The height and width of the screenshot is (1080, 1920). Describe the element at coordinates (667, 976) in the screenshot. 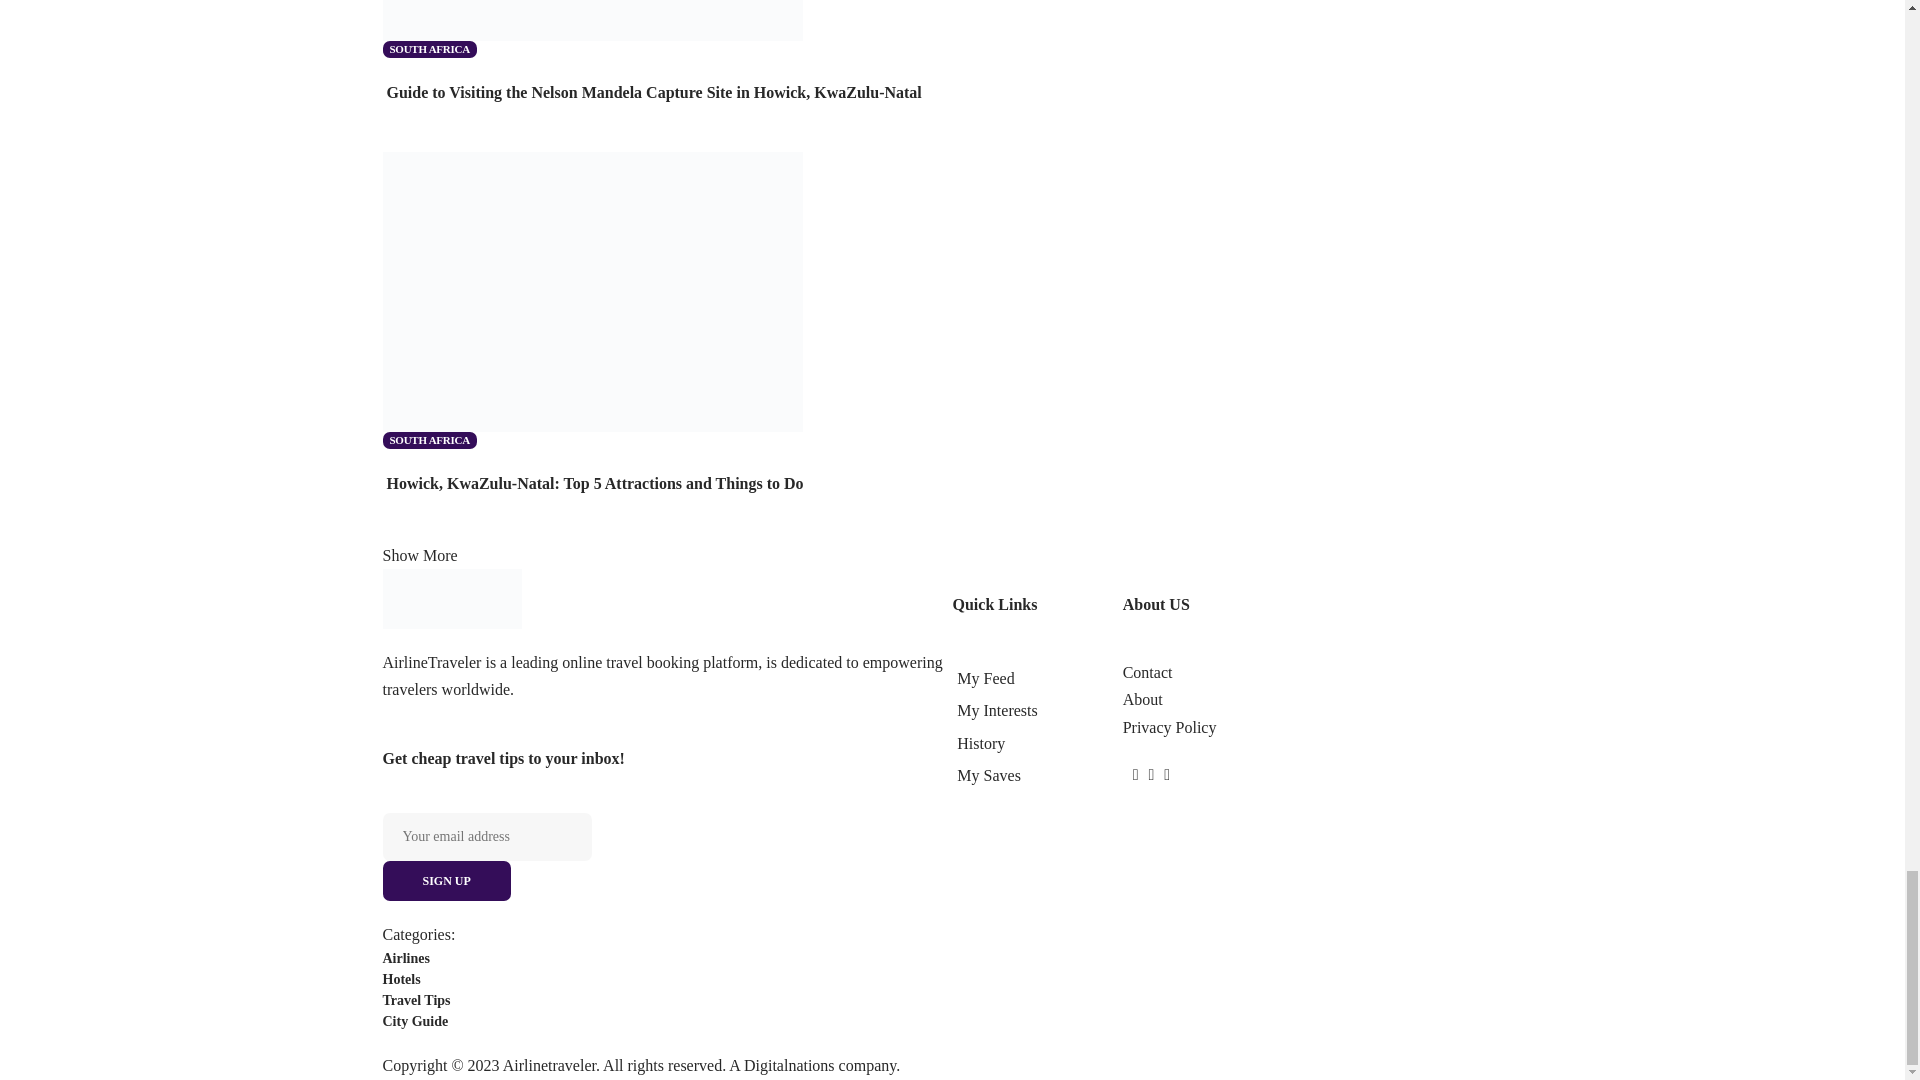

I see `Sign up` at that location.